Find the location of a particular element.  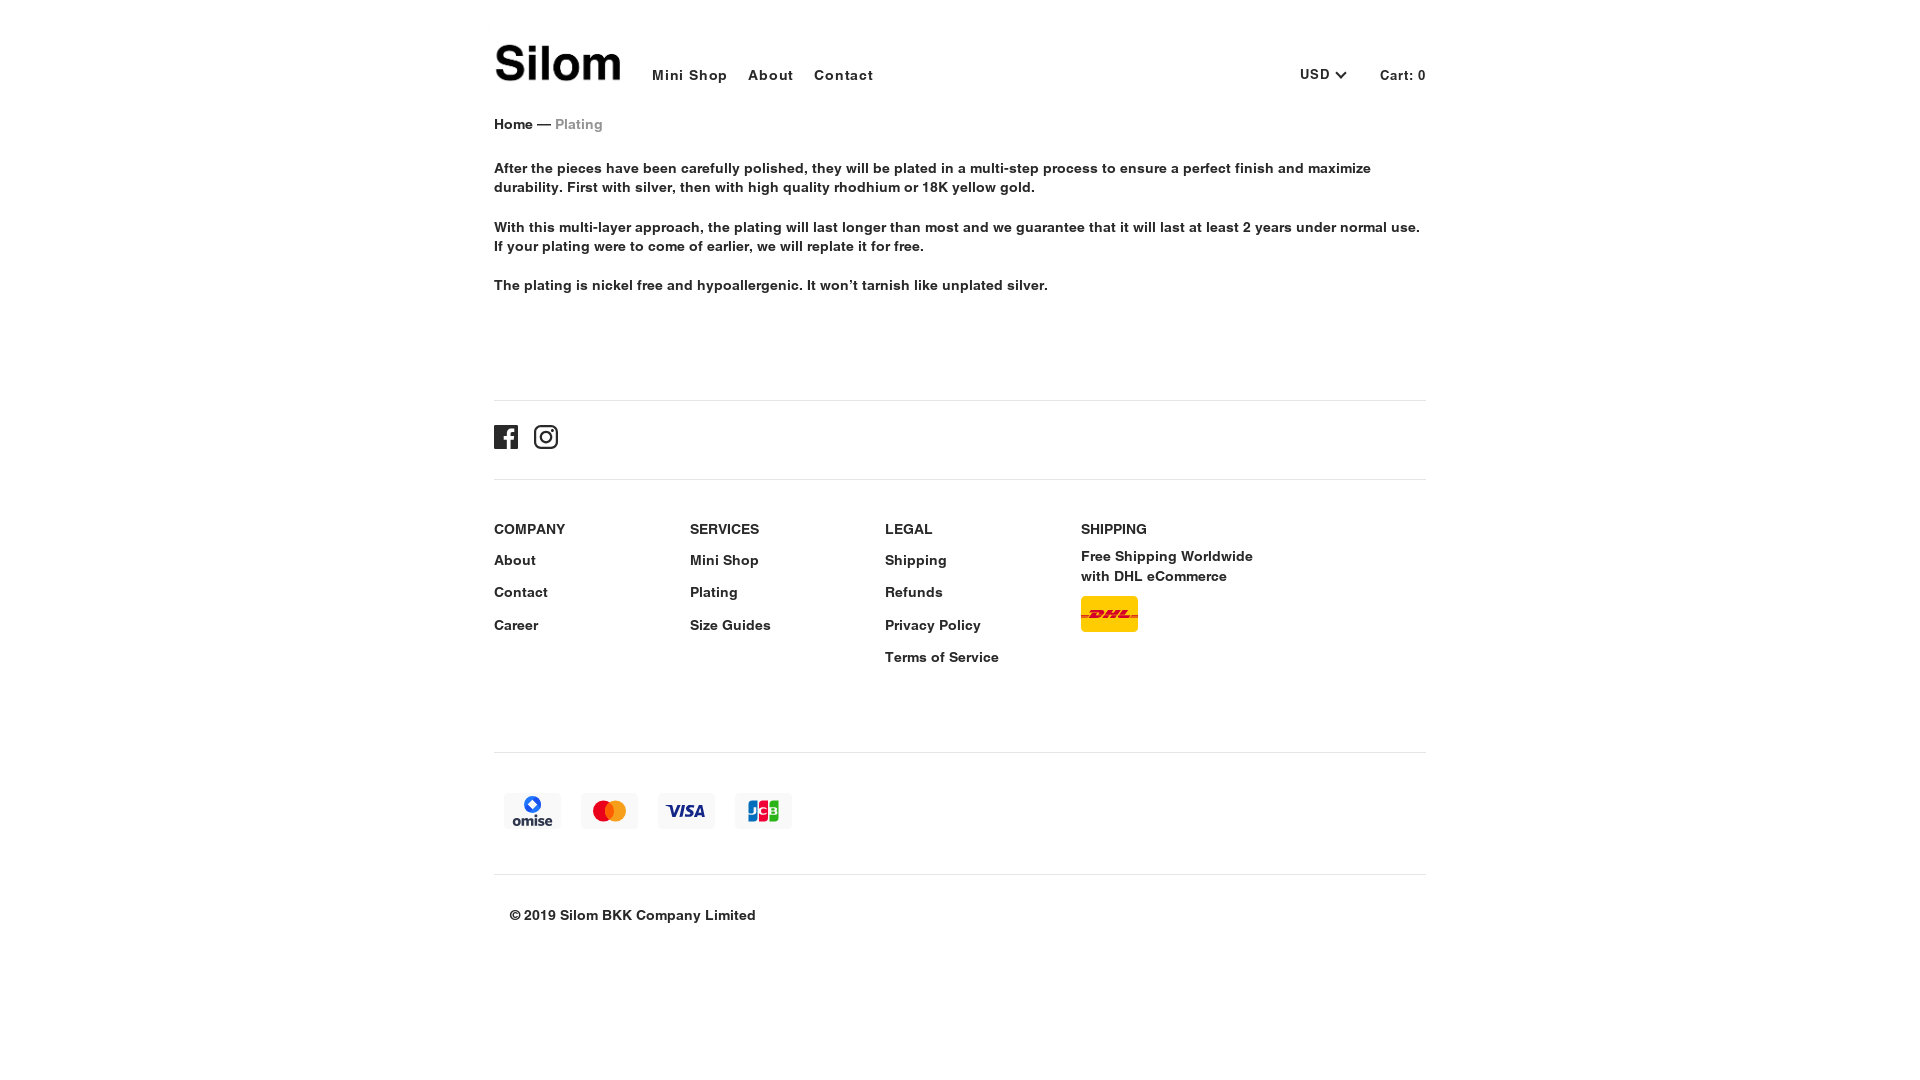

Facebook is located at coordinates (506, 440).